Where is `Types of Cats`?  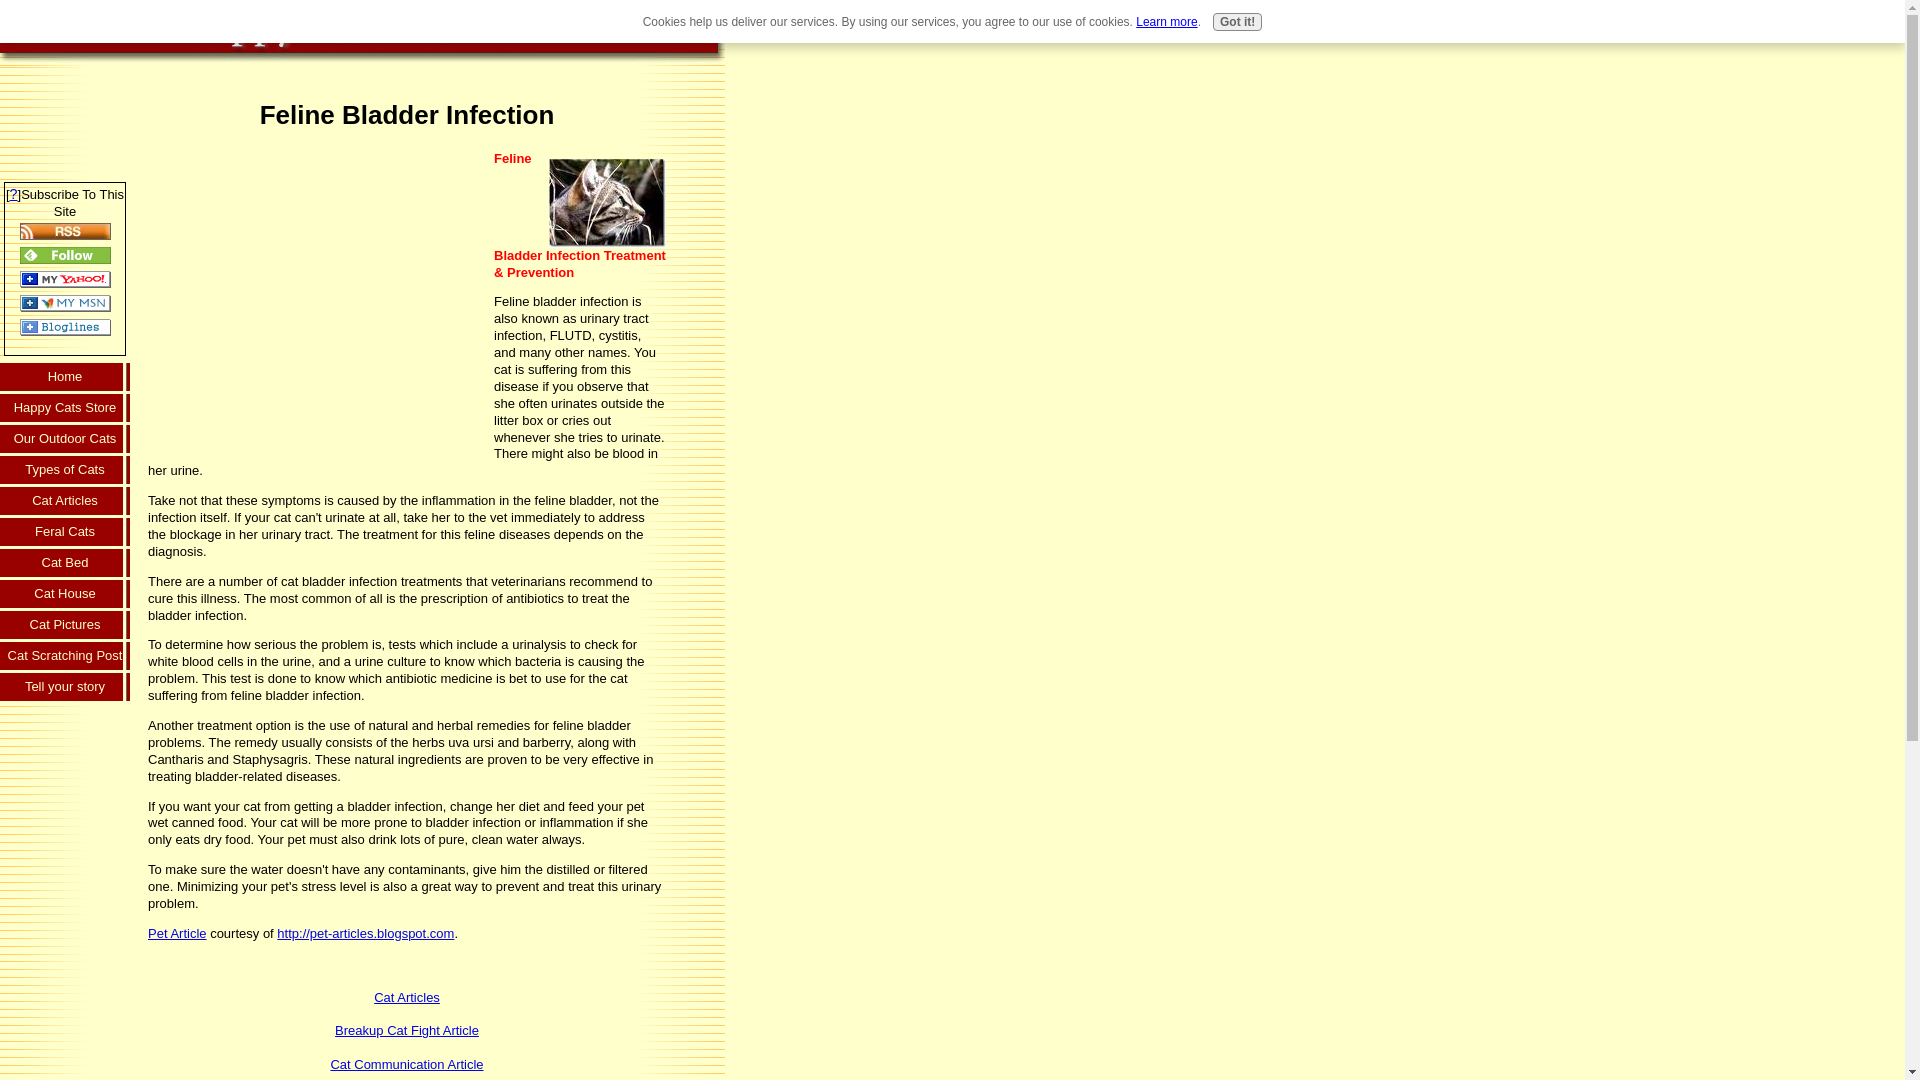 Types of Cats is located at coordinates (65, 471).